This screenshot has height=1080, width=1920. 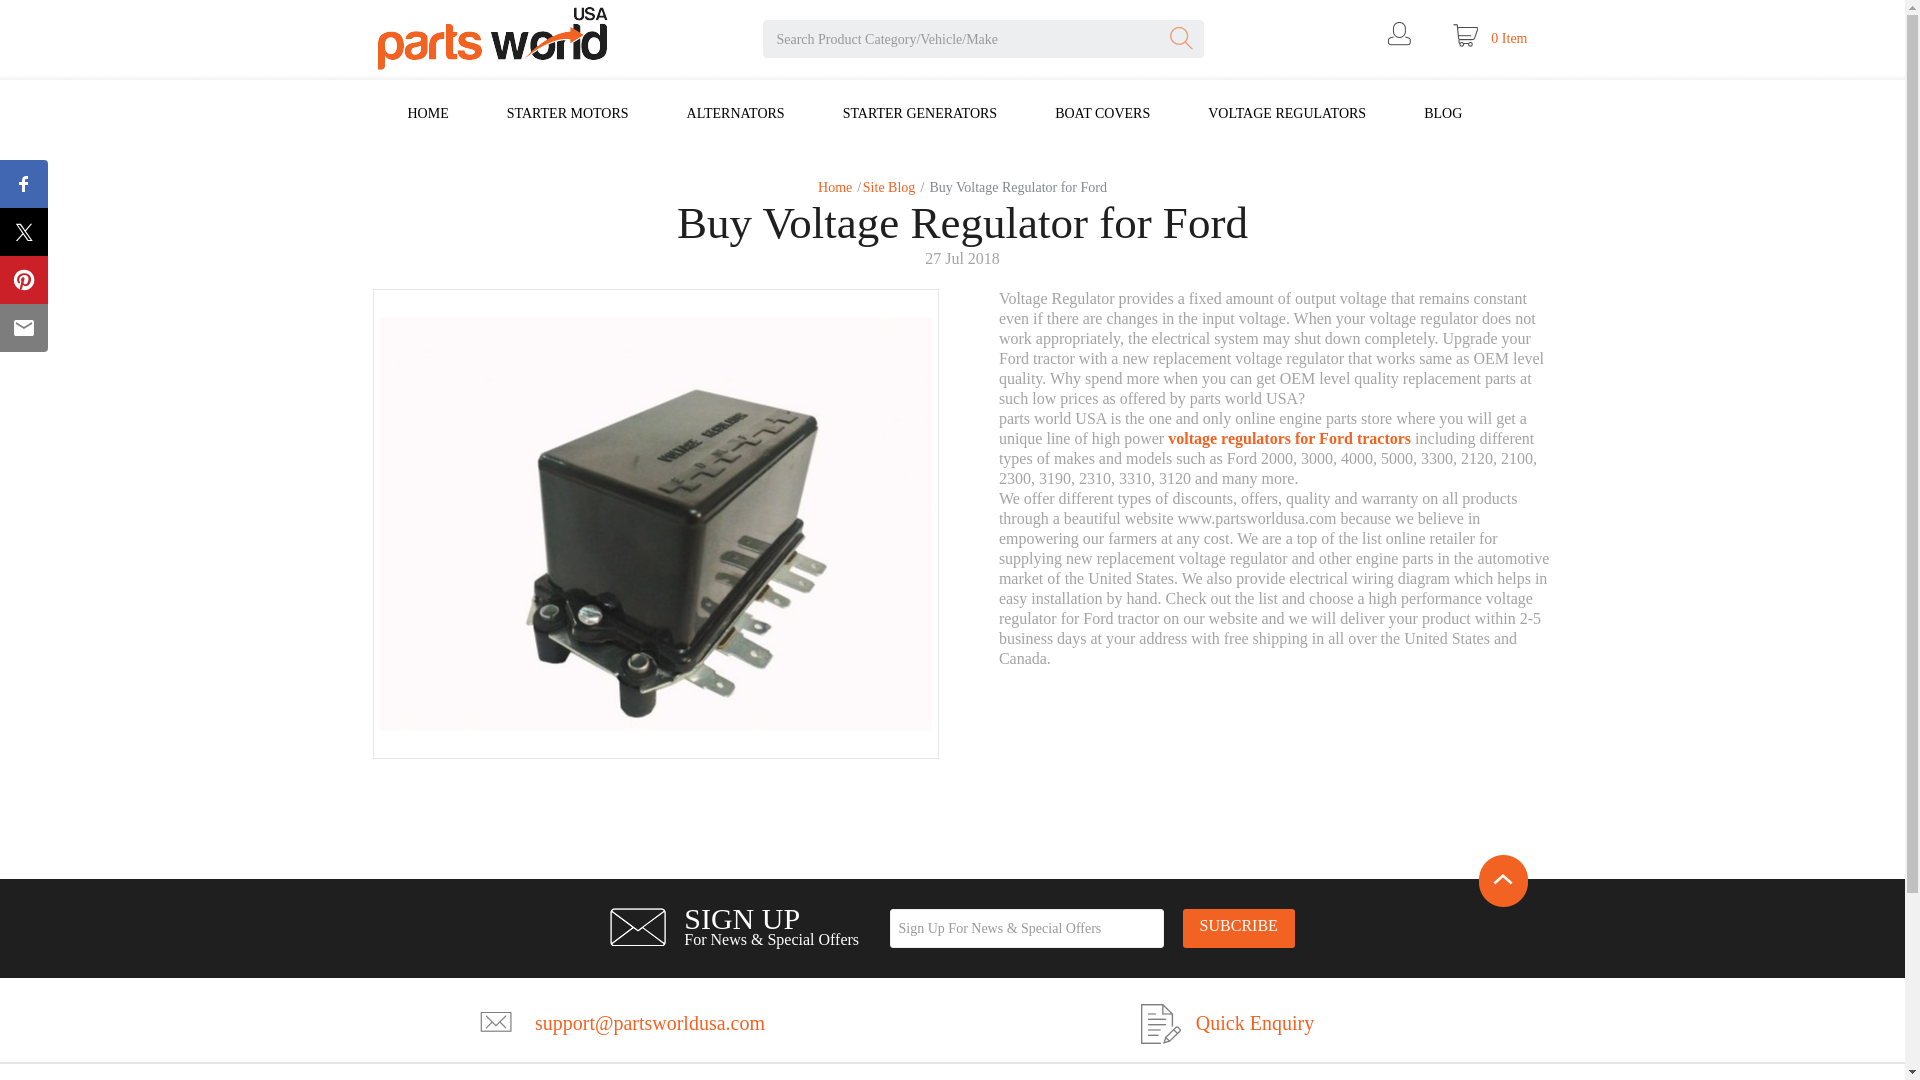 What do you see at coordinates (568, 113) in the screenshot?
I see `STARTER MOTORS` at bounding box center [568, 113].